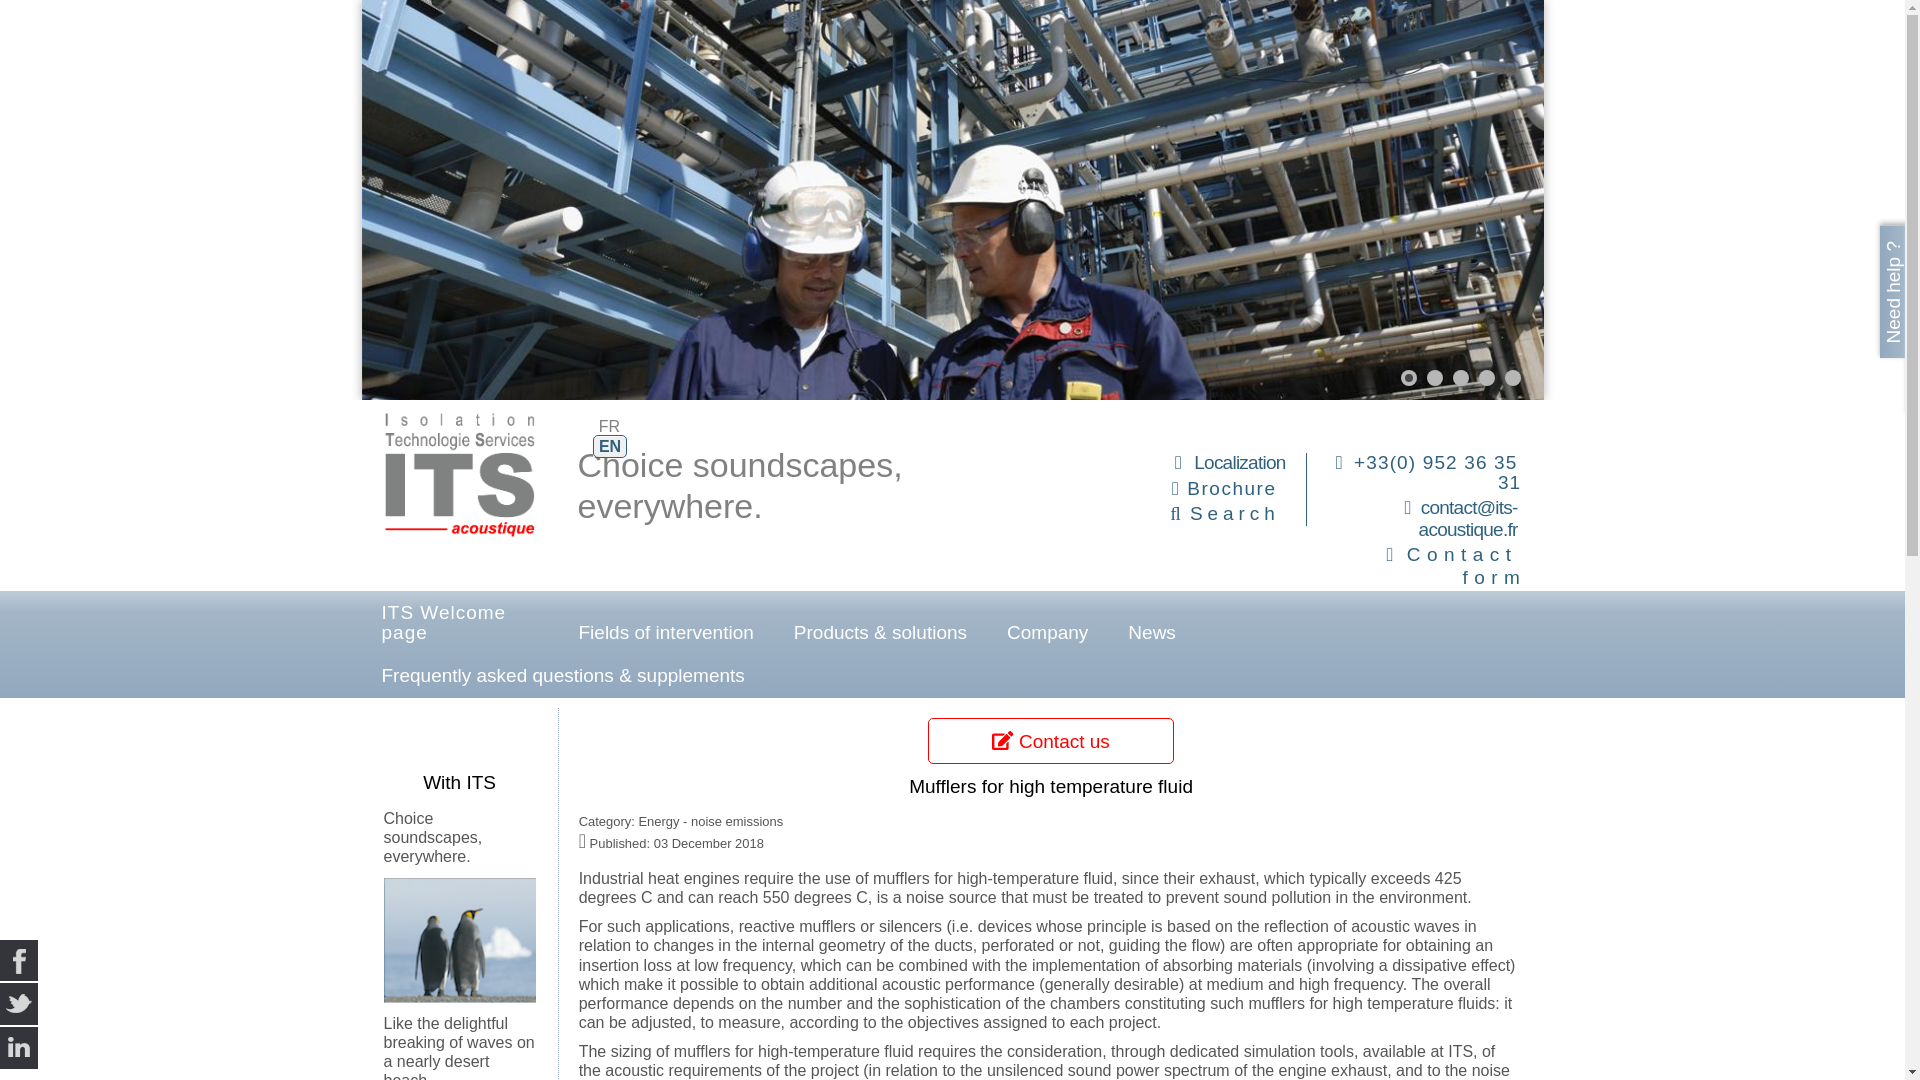 The width and height of the screenshot is (1920, 1080). I want to click on EN, so click(610, 446).